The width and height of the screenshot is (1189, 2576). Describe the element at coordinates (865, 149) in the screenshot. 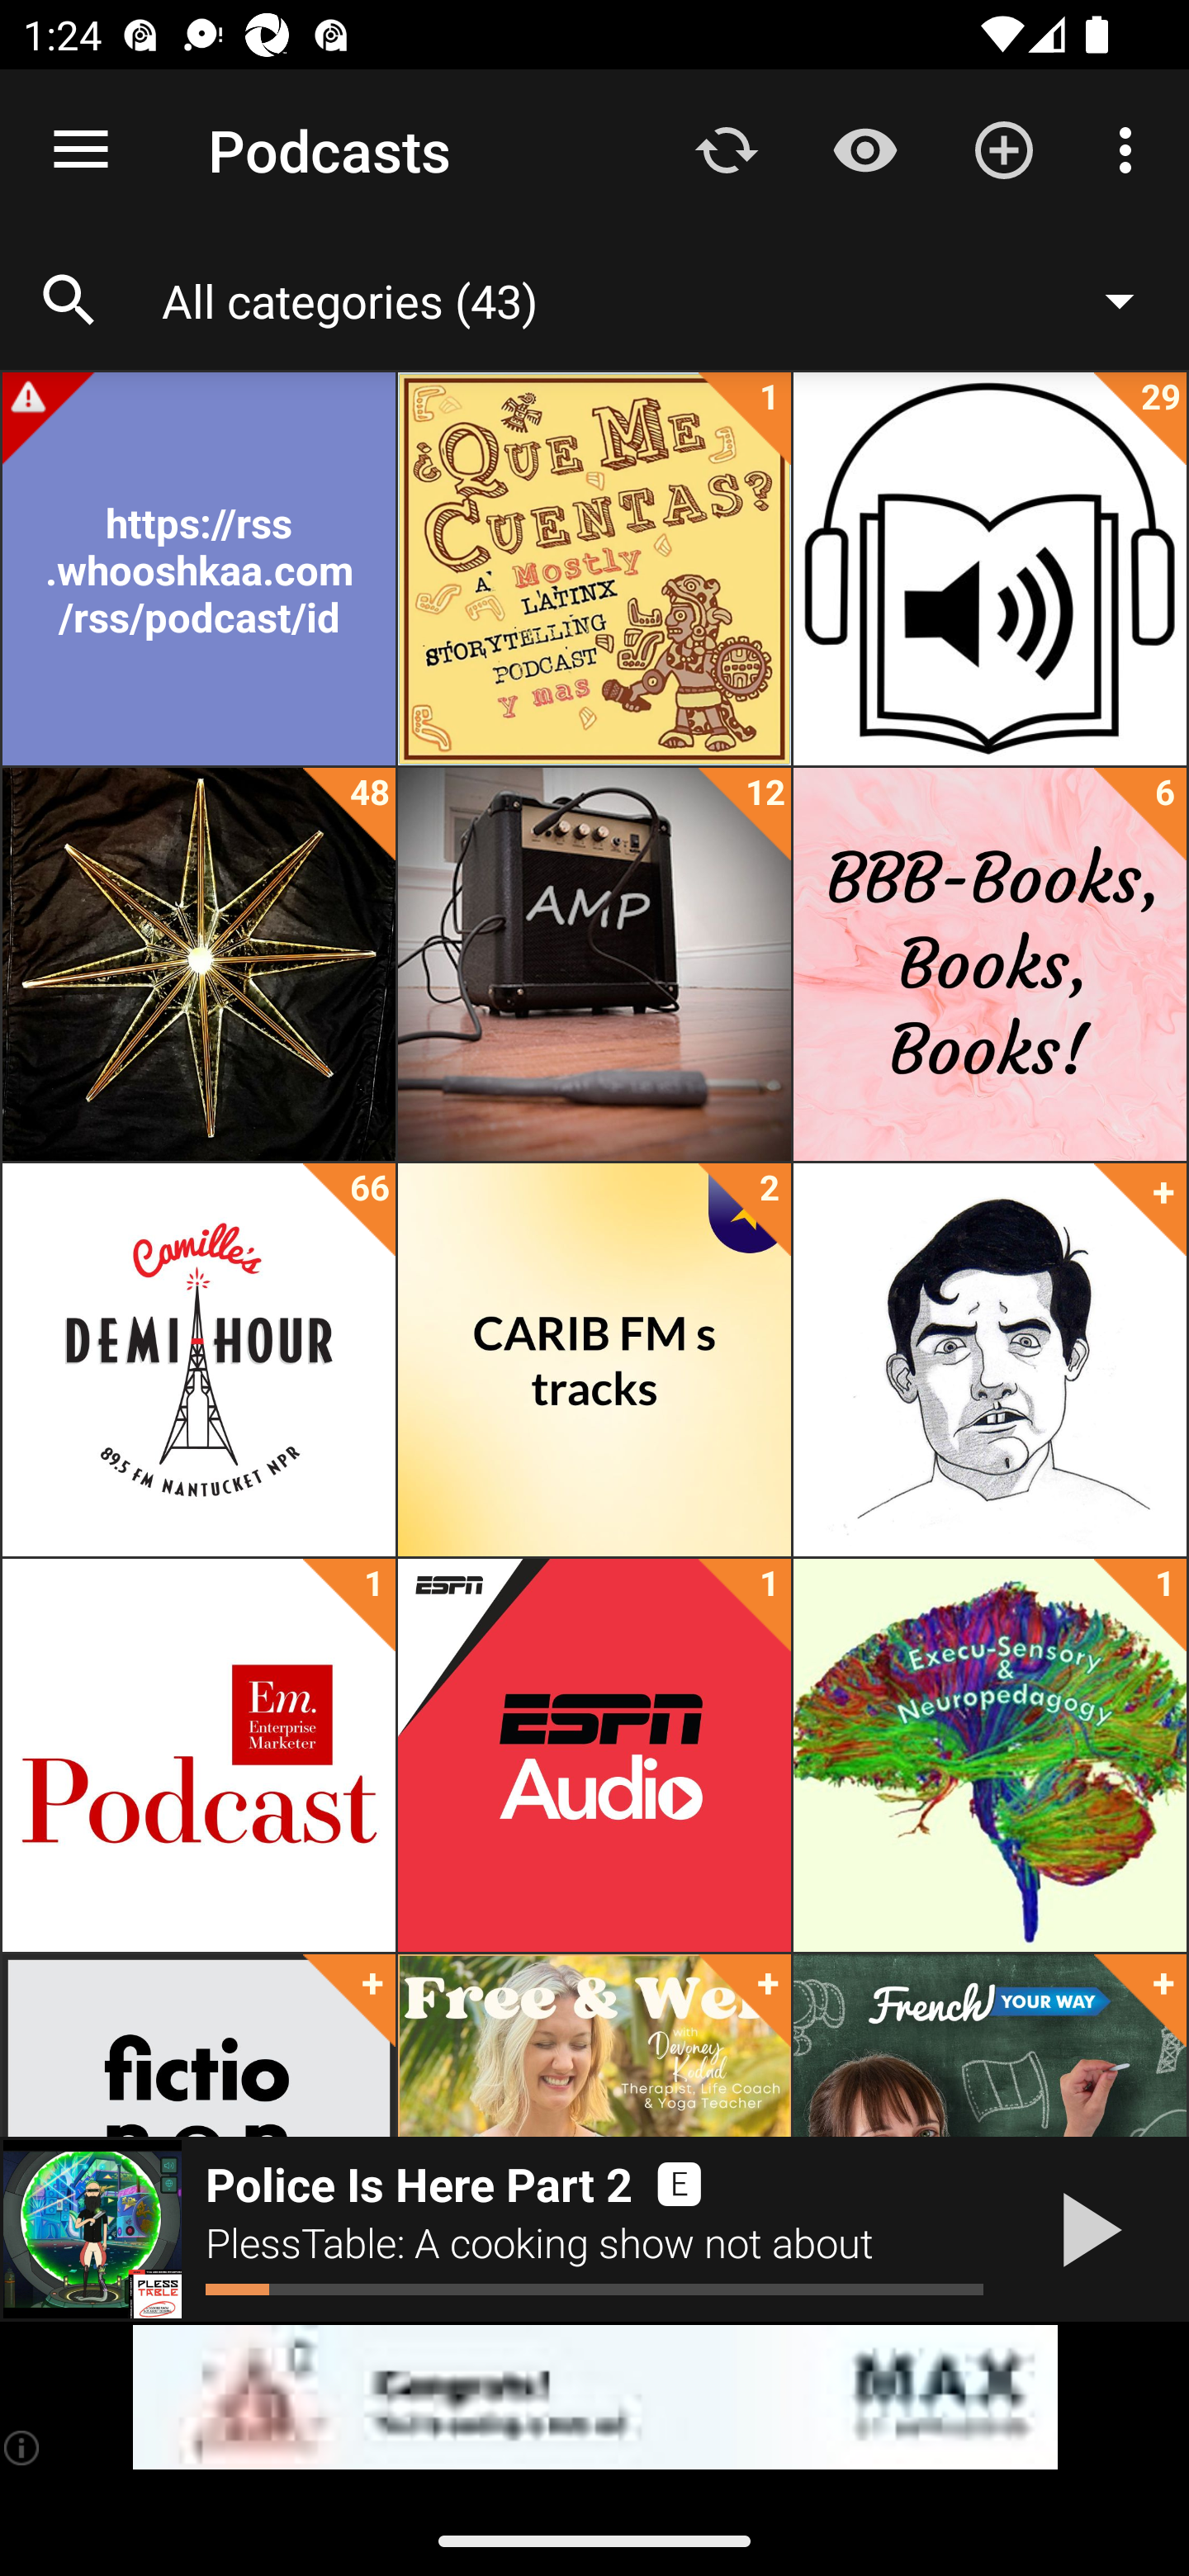

I see `Show / Hide played content` at that location.